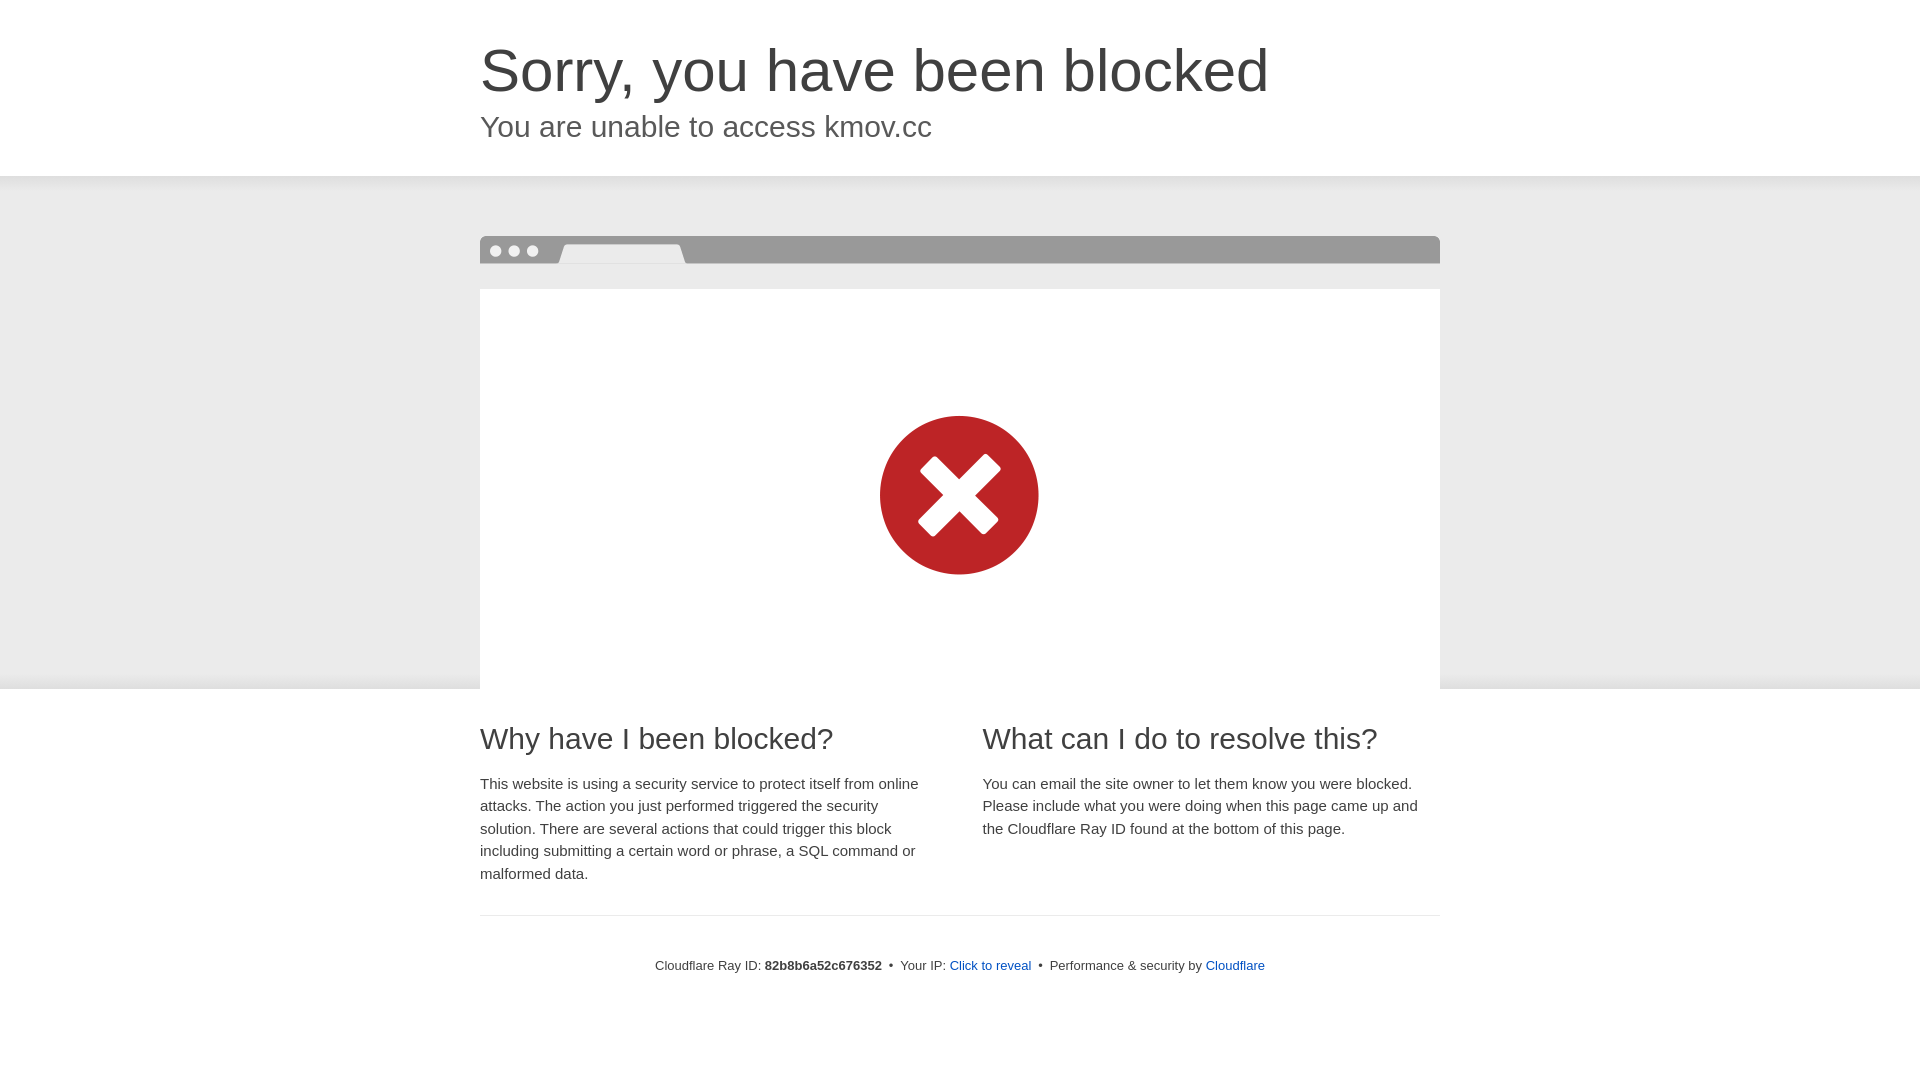 Image resolution: width=1920 pixels, height=1080 pixels. I want to click on Cloudflare, so click(1236, 966).